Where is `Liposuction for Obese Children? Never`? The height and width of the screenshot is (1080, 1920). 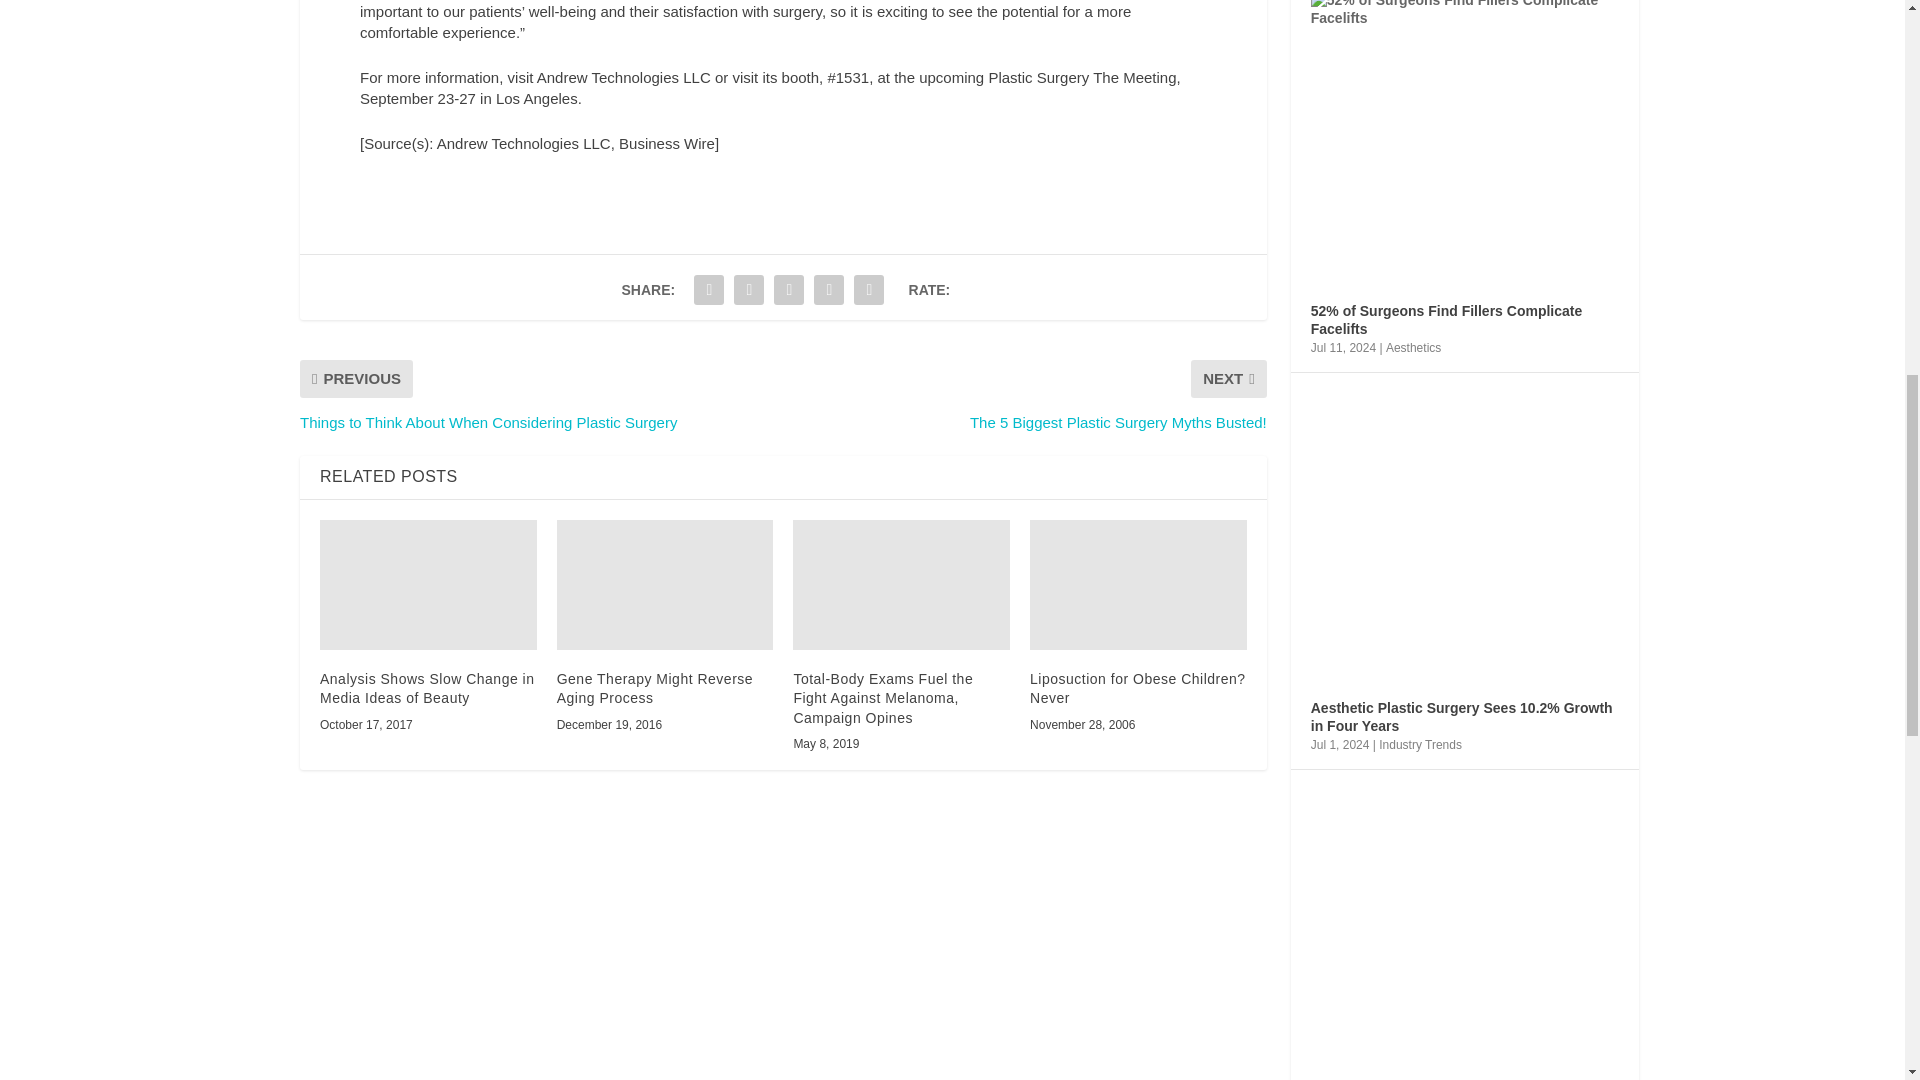
Liposuction for Obese Children? Never is located at coordinates (1138, 584).